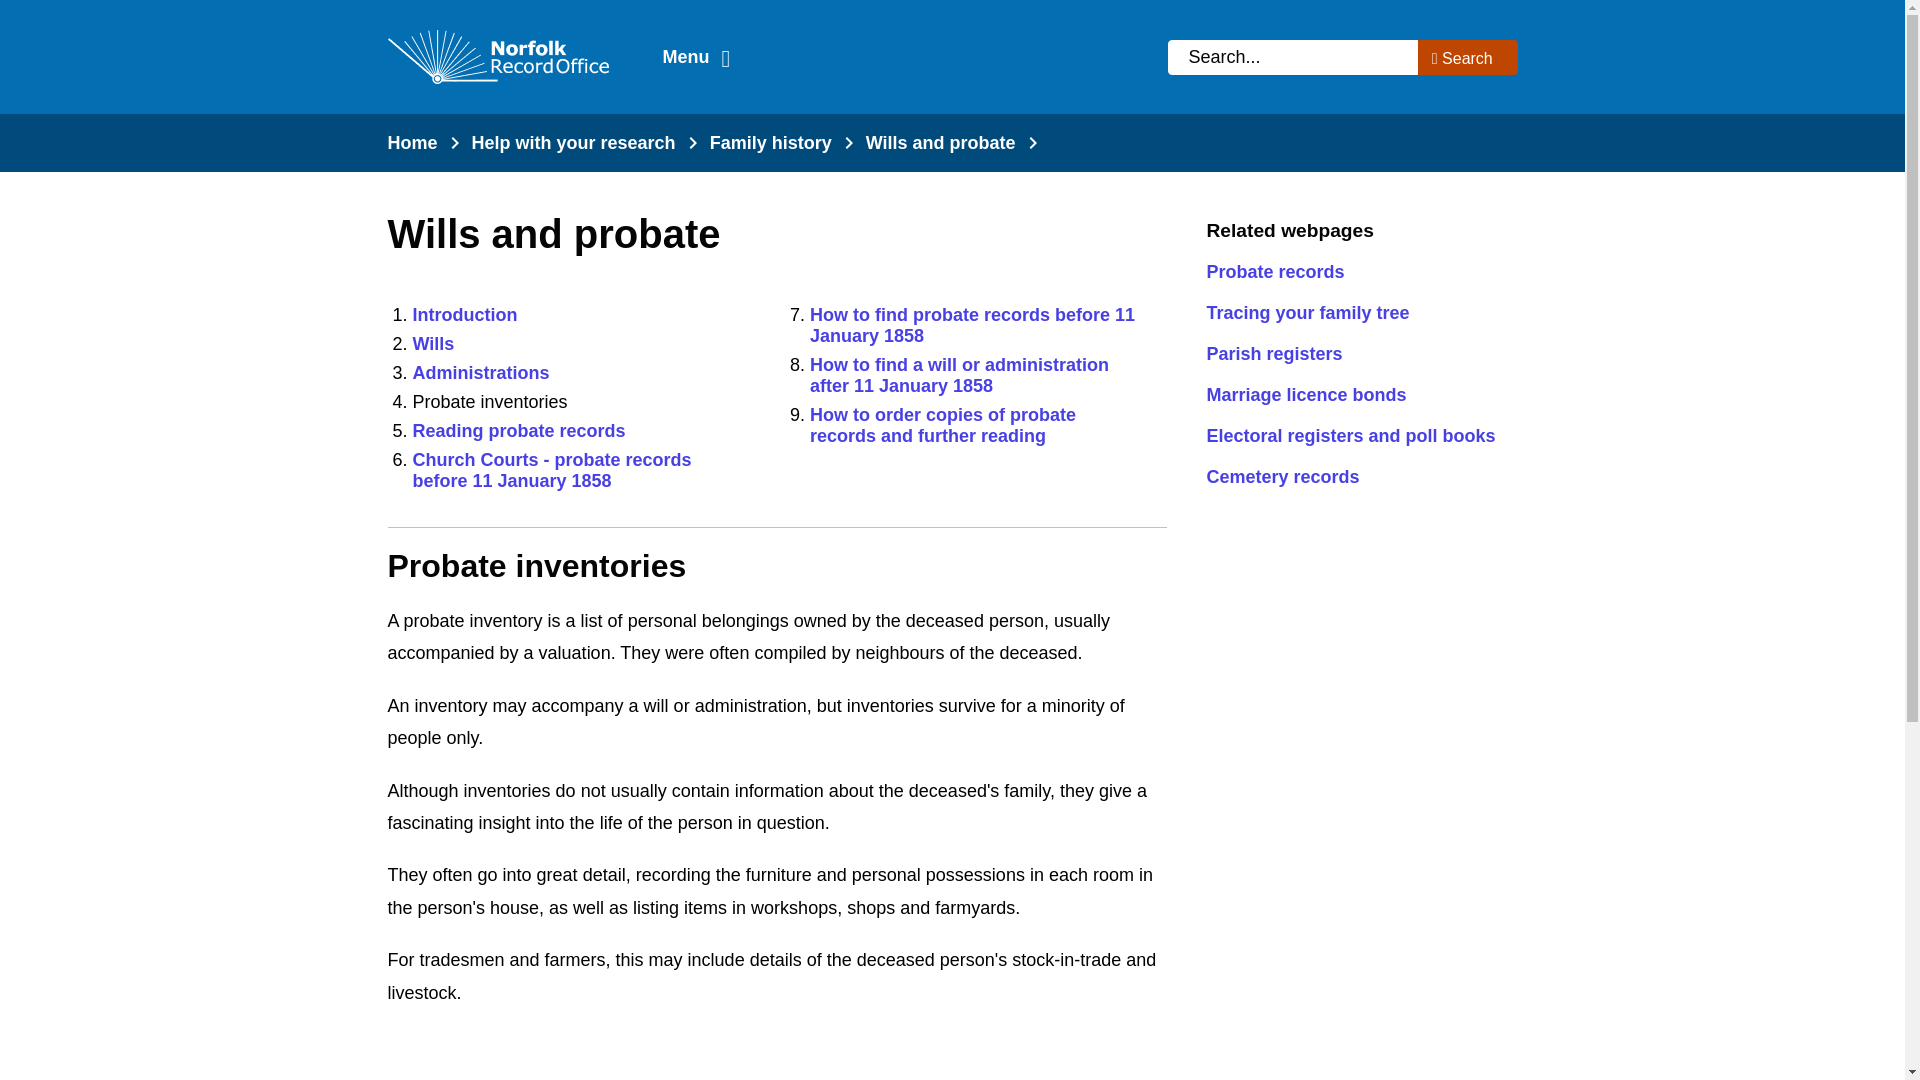 This screenshot has height=1080, width=1920. Describe the element at coordinates (972, 324) in the screenshot. I see `Wills and probate` at that location.